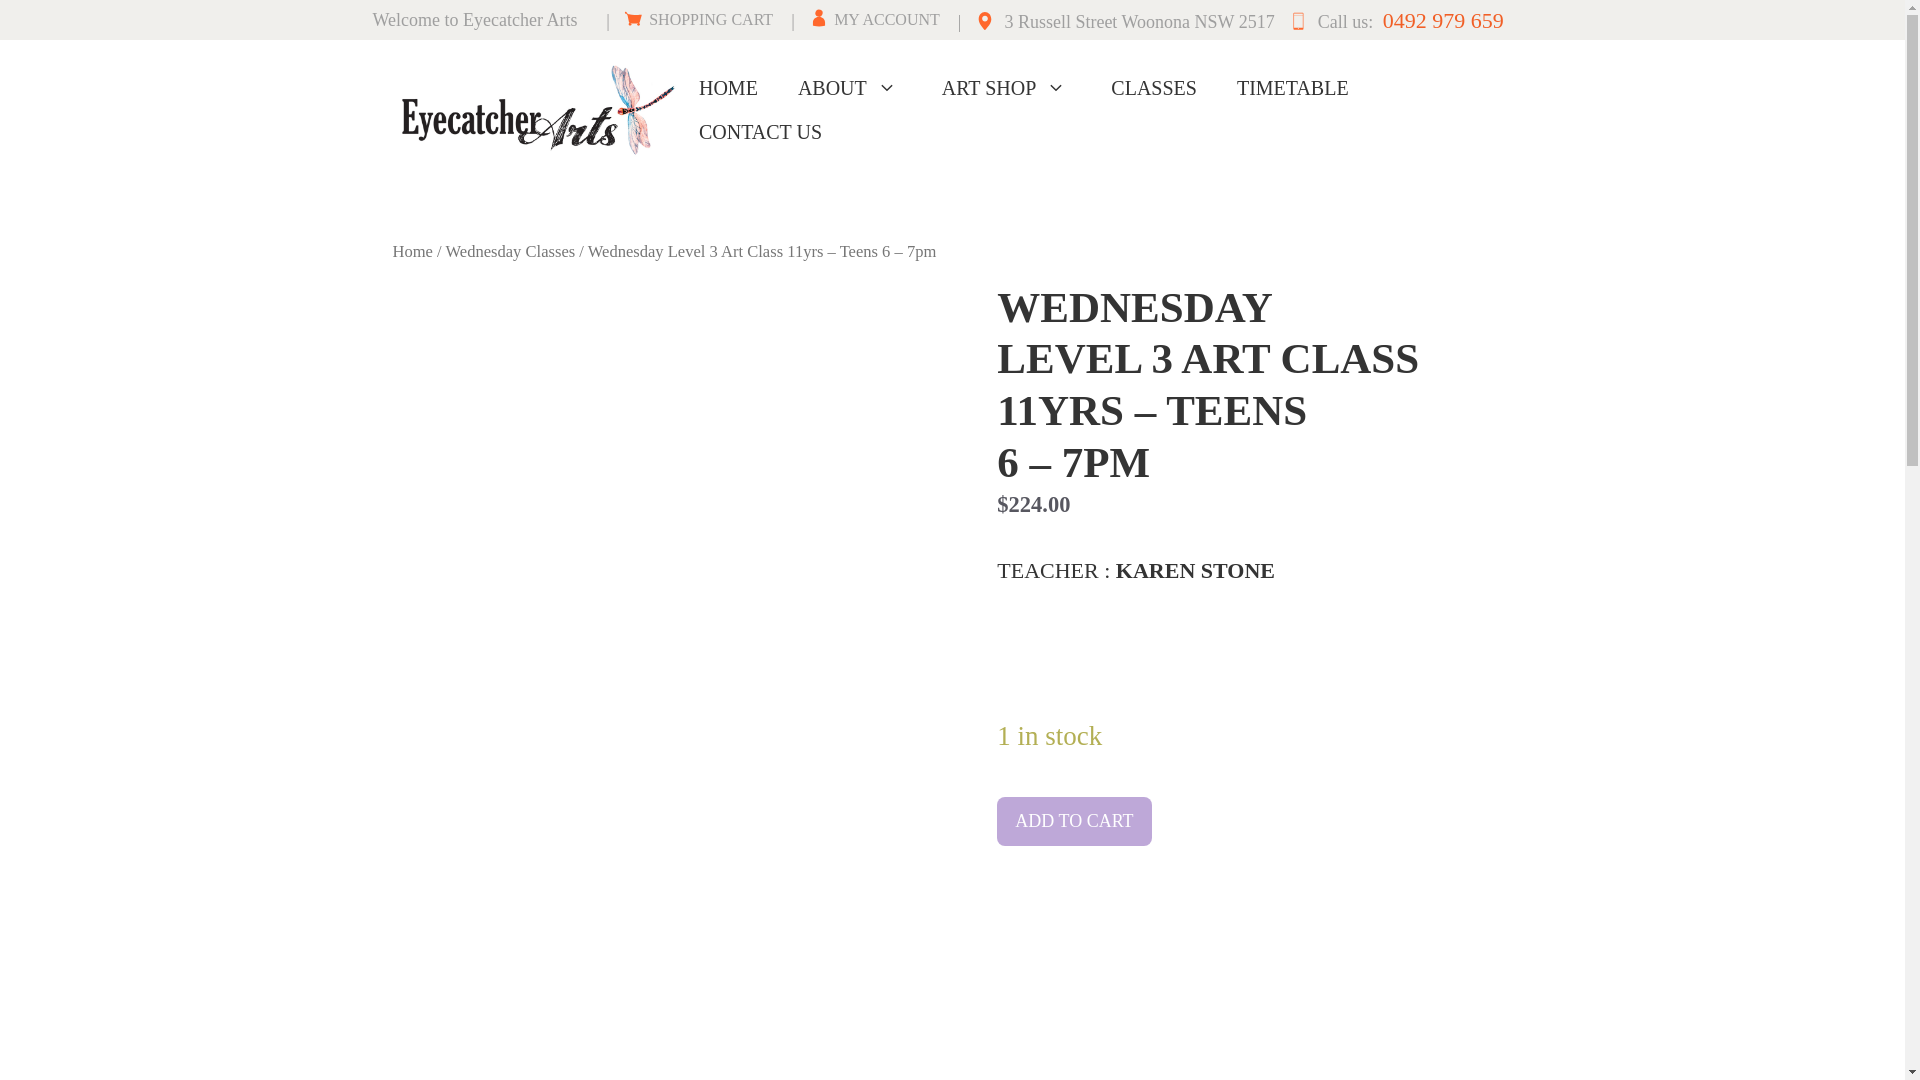  What do you see at coordinates (1292, 88) in the screenshot?
I see `TIMETABLE` at bounding box center [1292, 88].